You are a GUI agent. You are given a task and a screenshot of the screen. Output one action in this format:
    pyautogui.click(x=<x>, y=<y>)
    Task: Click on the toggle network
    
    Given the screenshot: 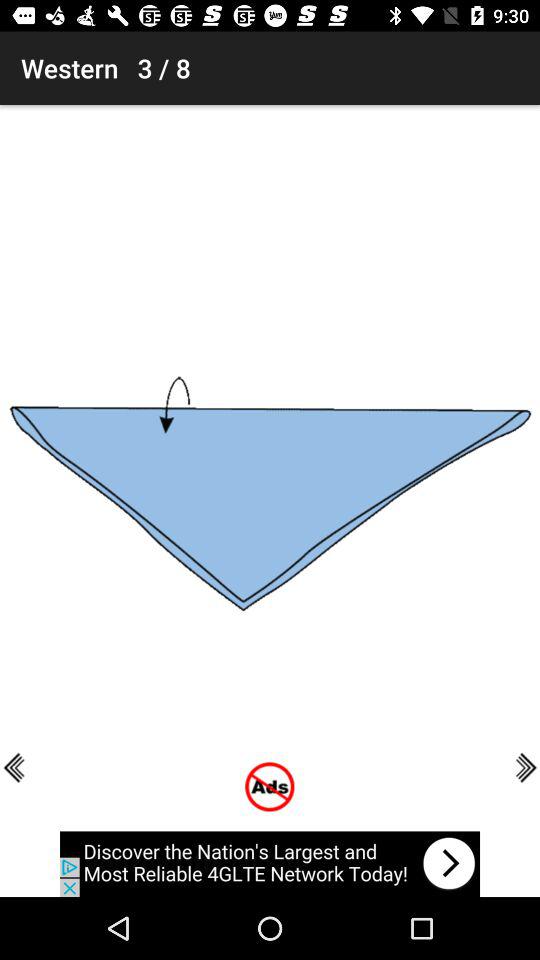 What is the action you would take?
    pyautogui.click(x=270, y=864)
    